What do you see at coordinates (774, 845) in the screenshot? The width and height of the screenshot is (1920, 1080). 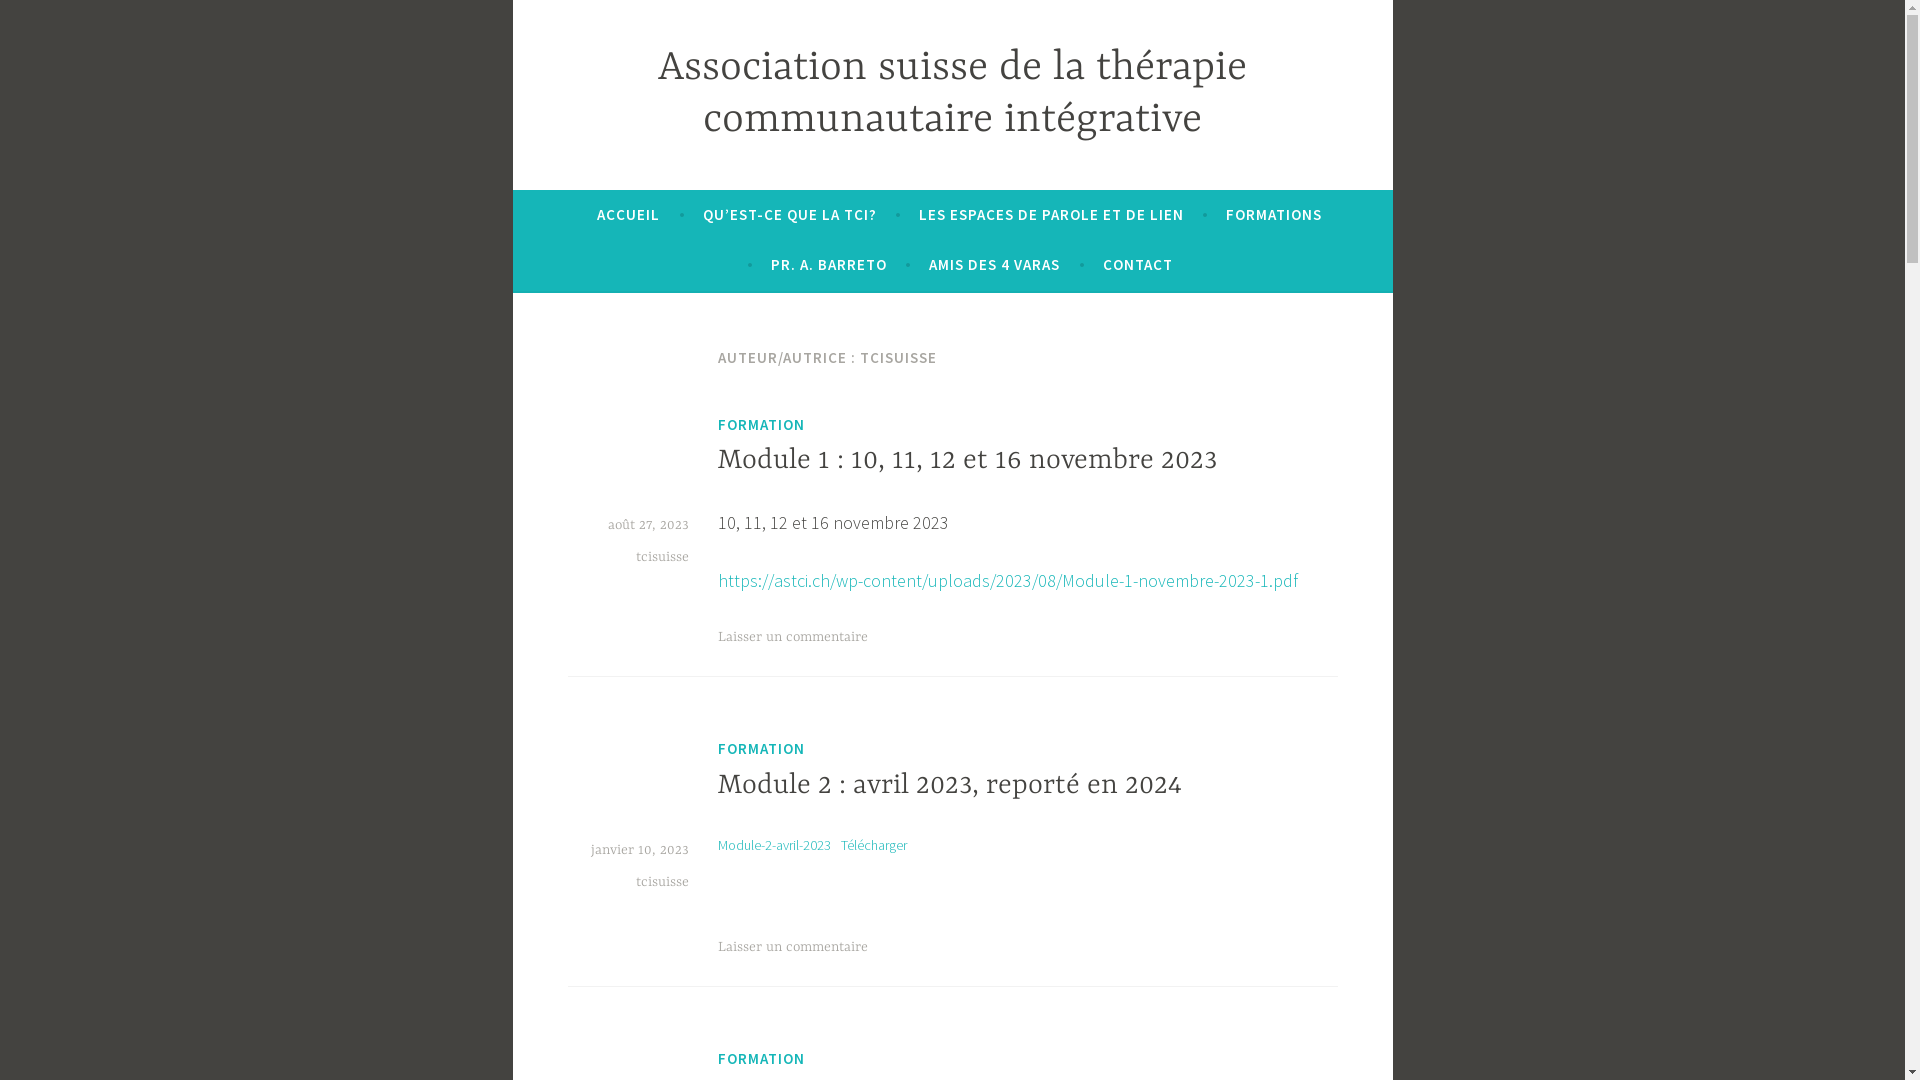 I see `Module-2-avril-2023` at bounding box center [774, 845].